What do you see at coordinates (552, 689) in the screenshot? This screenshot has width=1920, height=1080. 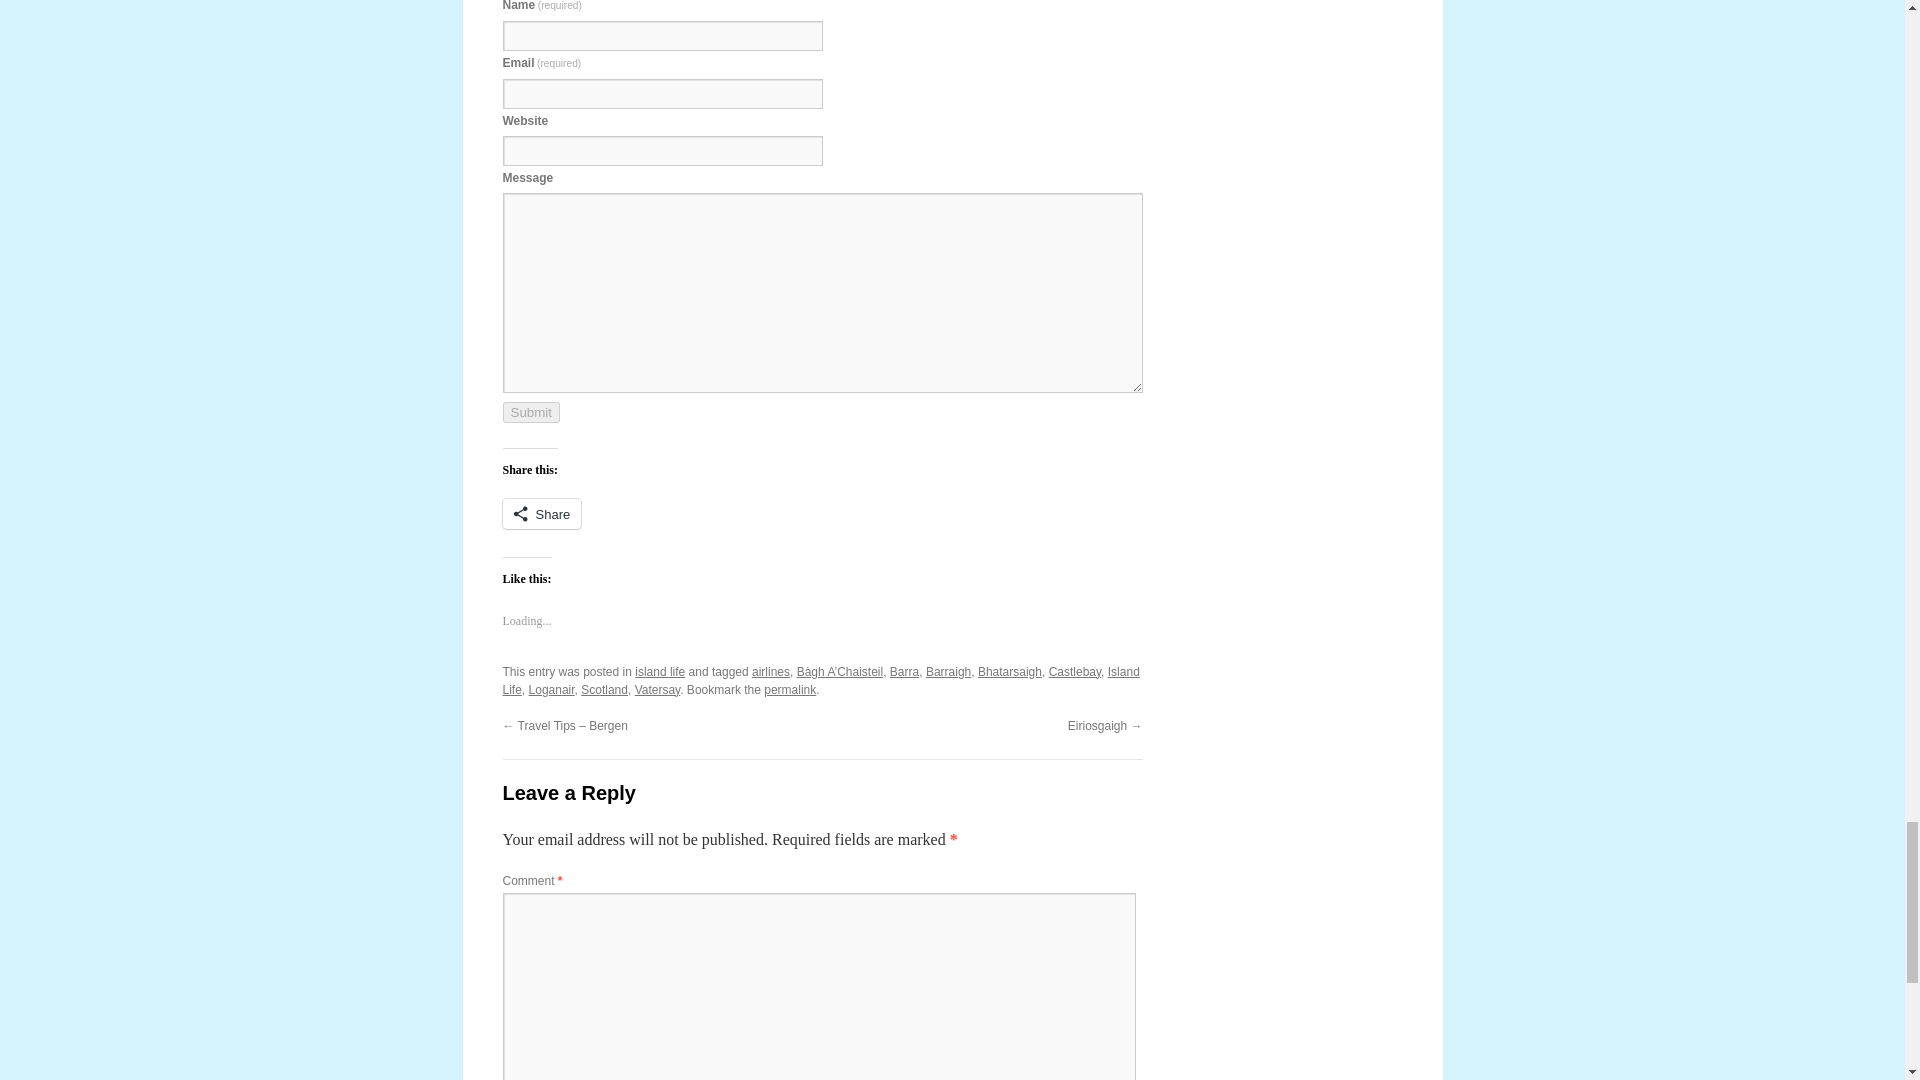 I see `Loganair` at bounding box center [552, 689].